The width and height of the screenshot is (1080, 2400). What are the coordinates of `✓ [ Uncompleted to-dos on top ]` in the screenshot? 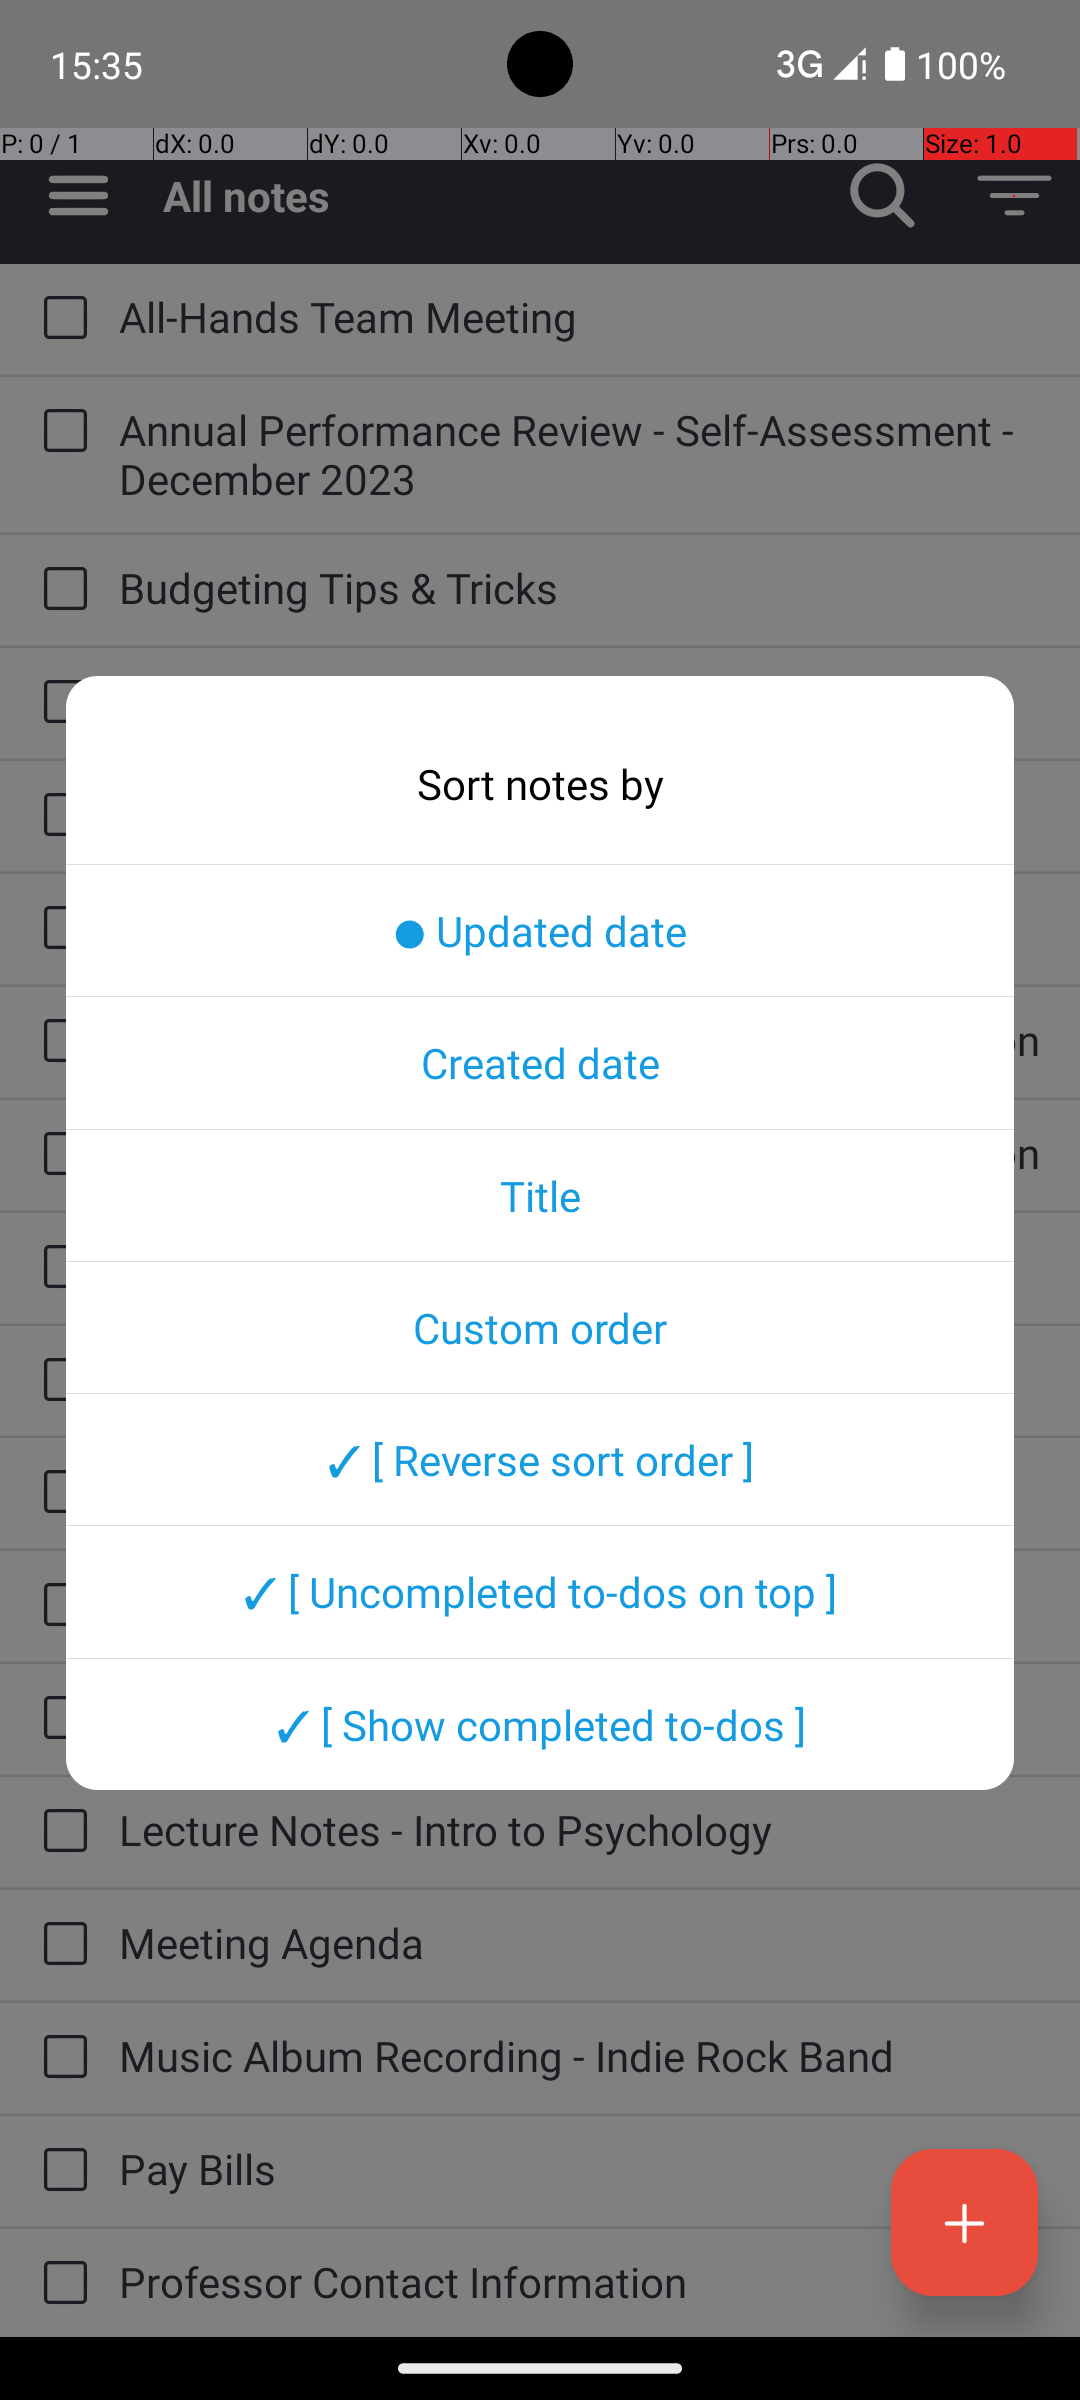 It's located at (540, 1592).